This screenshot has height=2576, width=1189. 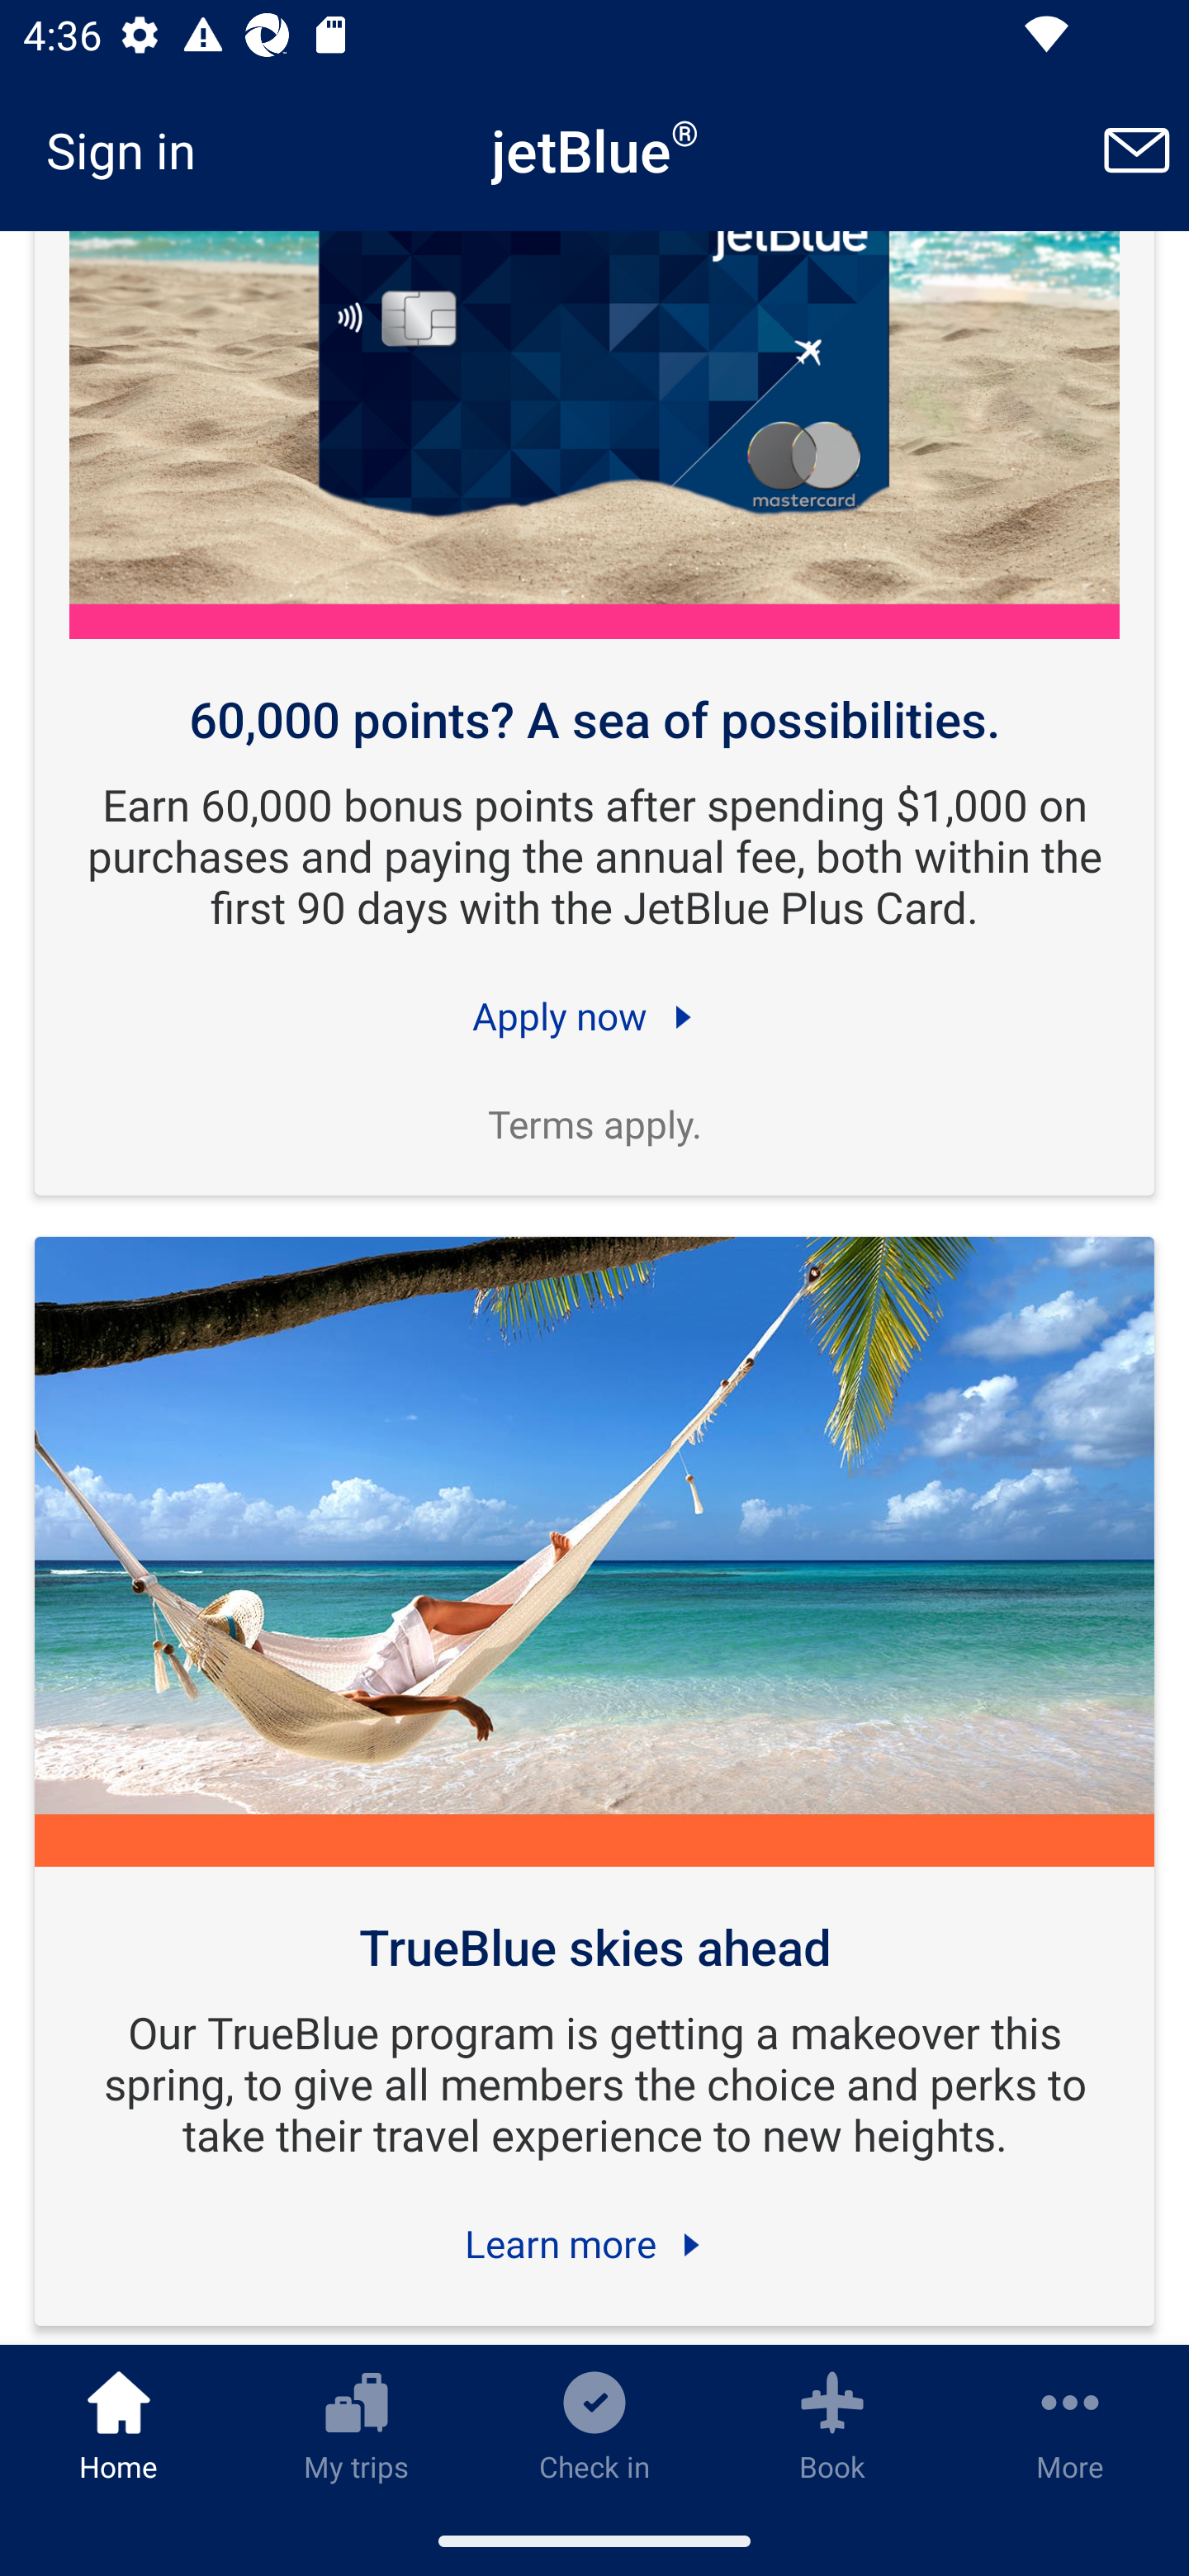 What do you see at coordinates (594, 2244) in the screenshot?
I see `Learn more` at bounding box center [594, 2244].